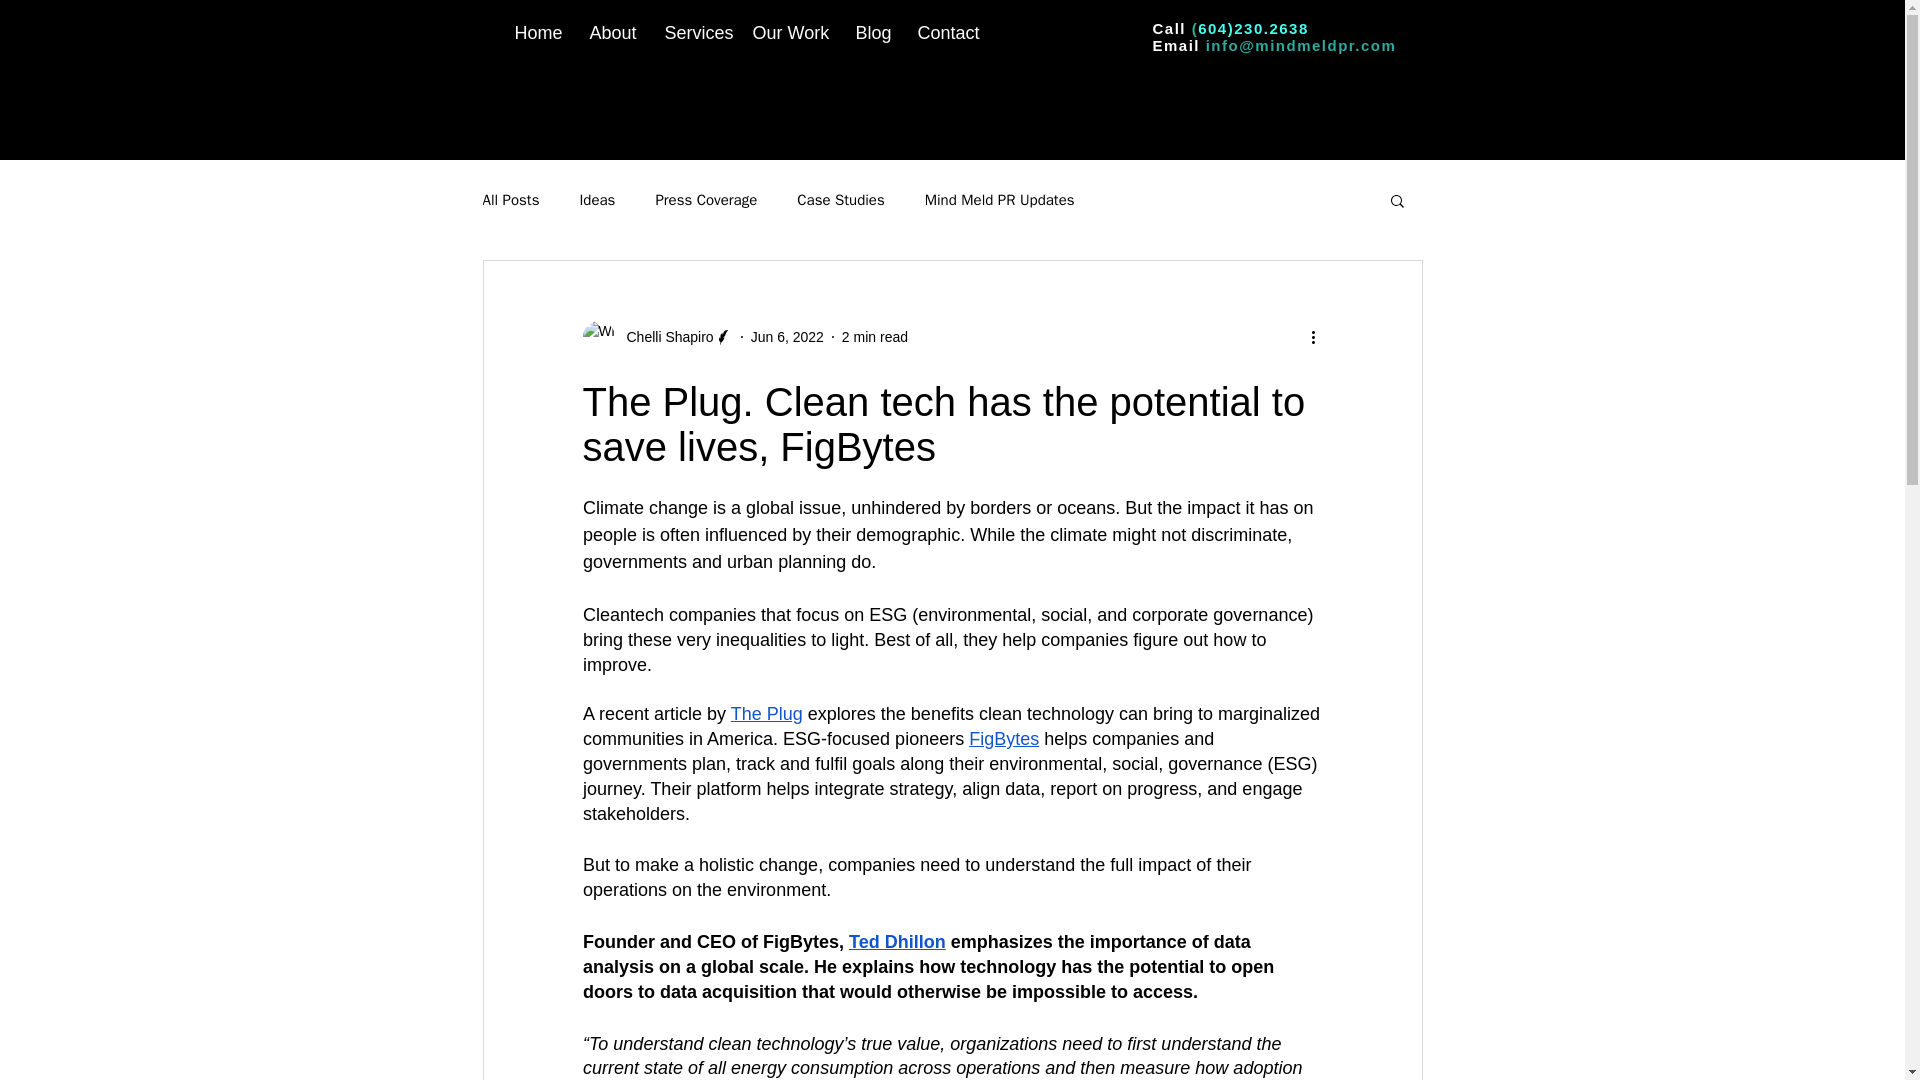  I want to click on Jun 6, 2022, so click(786, 336).